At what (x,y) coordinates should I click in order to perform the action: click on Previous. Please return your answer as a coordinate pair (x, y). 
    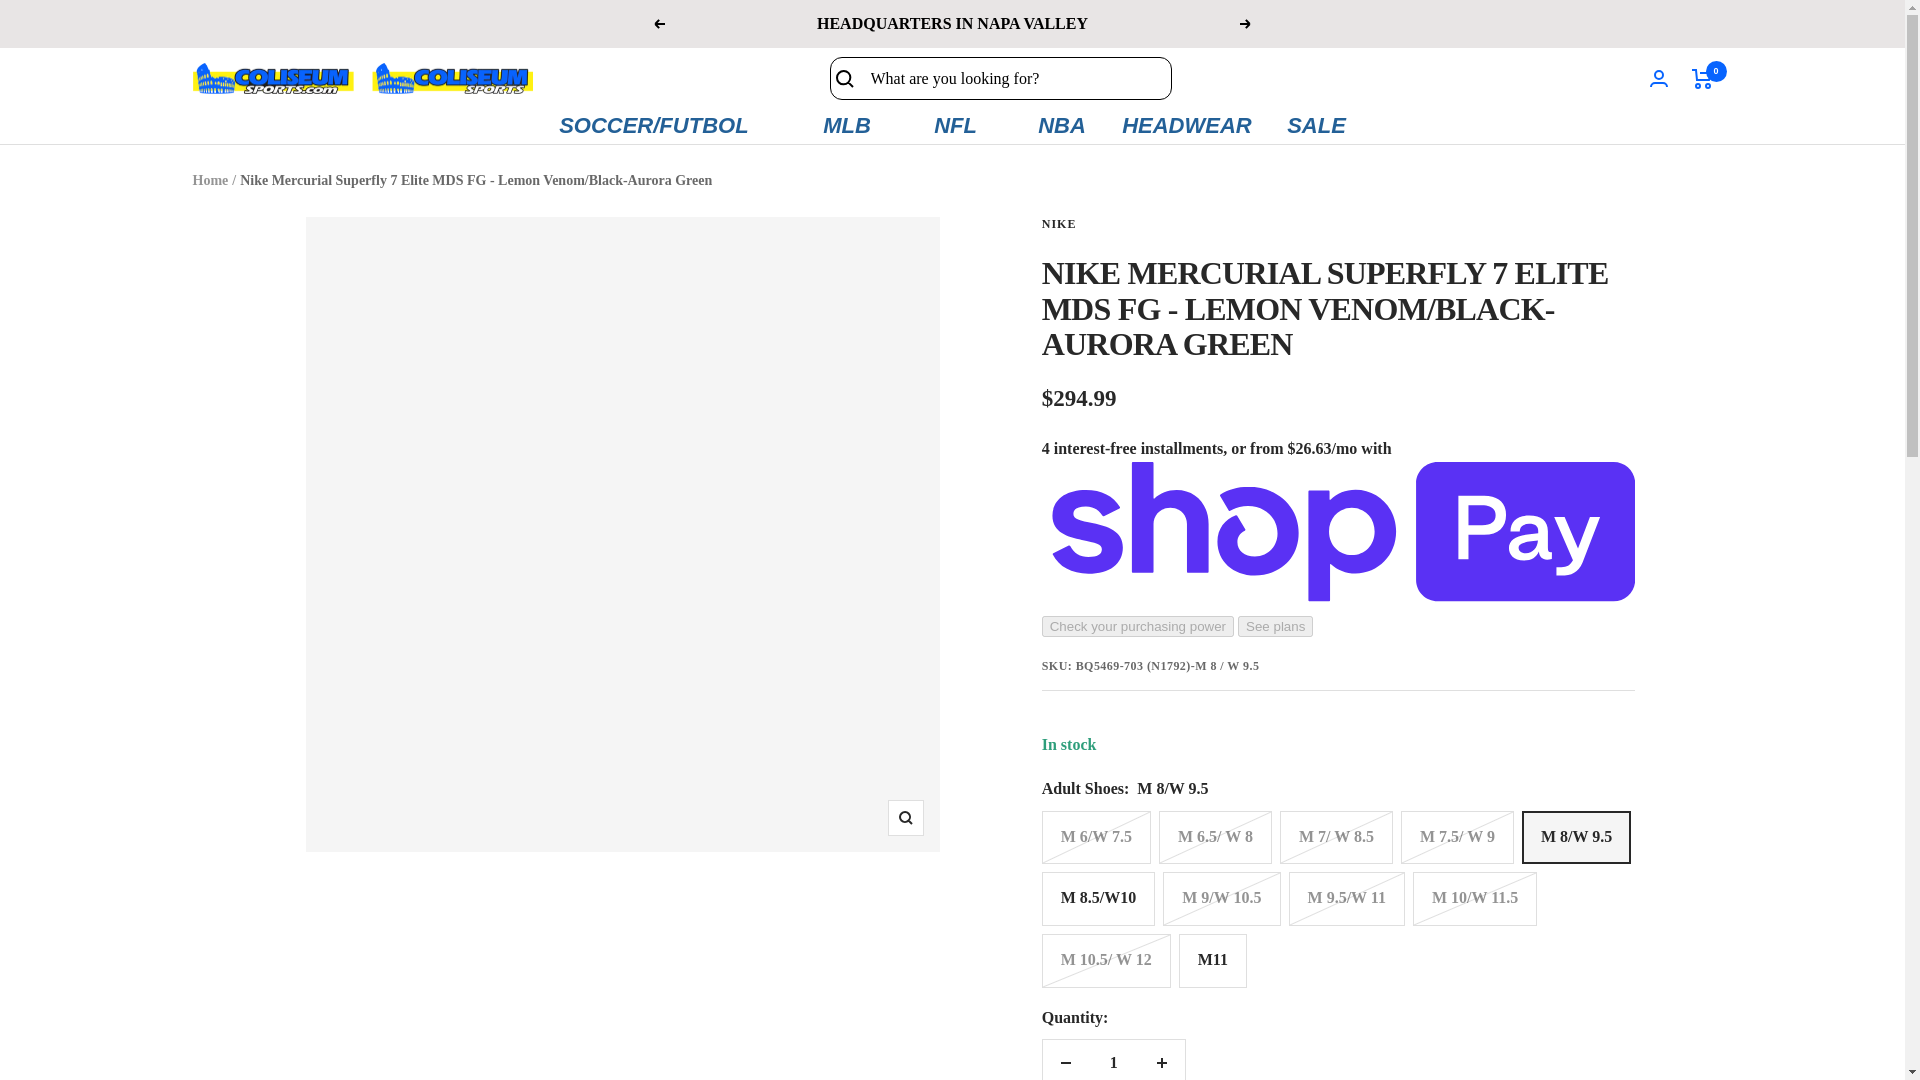
    Looking at the image, I should click on (658, 24).